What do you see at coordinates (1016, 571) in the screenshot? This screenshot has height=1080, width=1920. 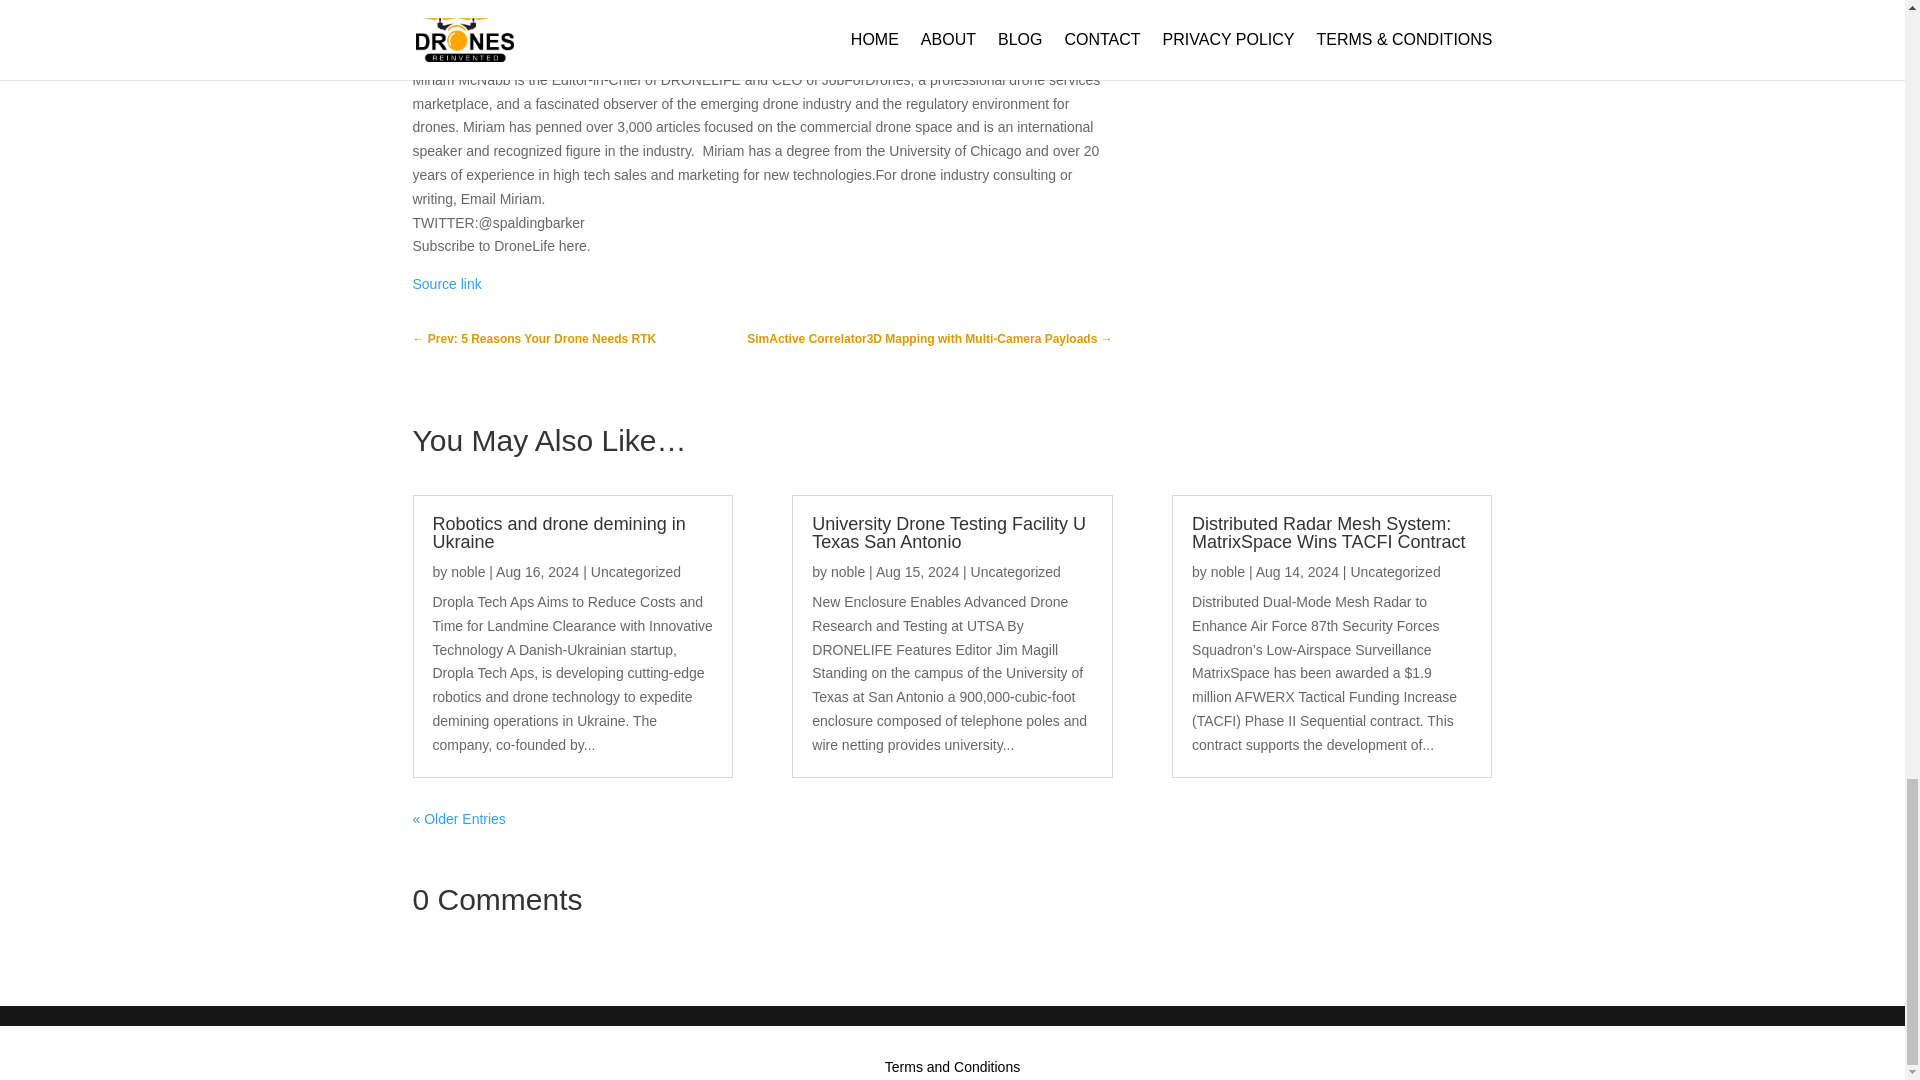 I see `Uncategorized` at bounding box center [1016, 571].